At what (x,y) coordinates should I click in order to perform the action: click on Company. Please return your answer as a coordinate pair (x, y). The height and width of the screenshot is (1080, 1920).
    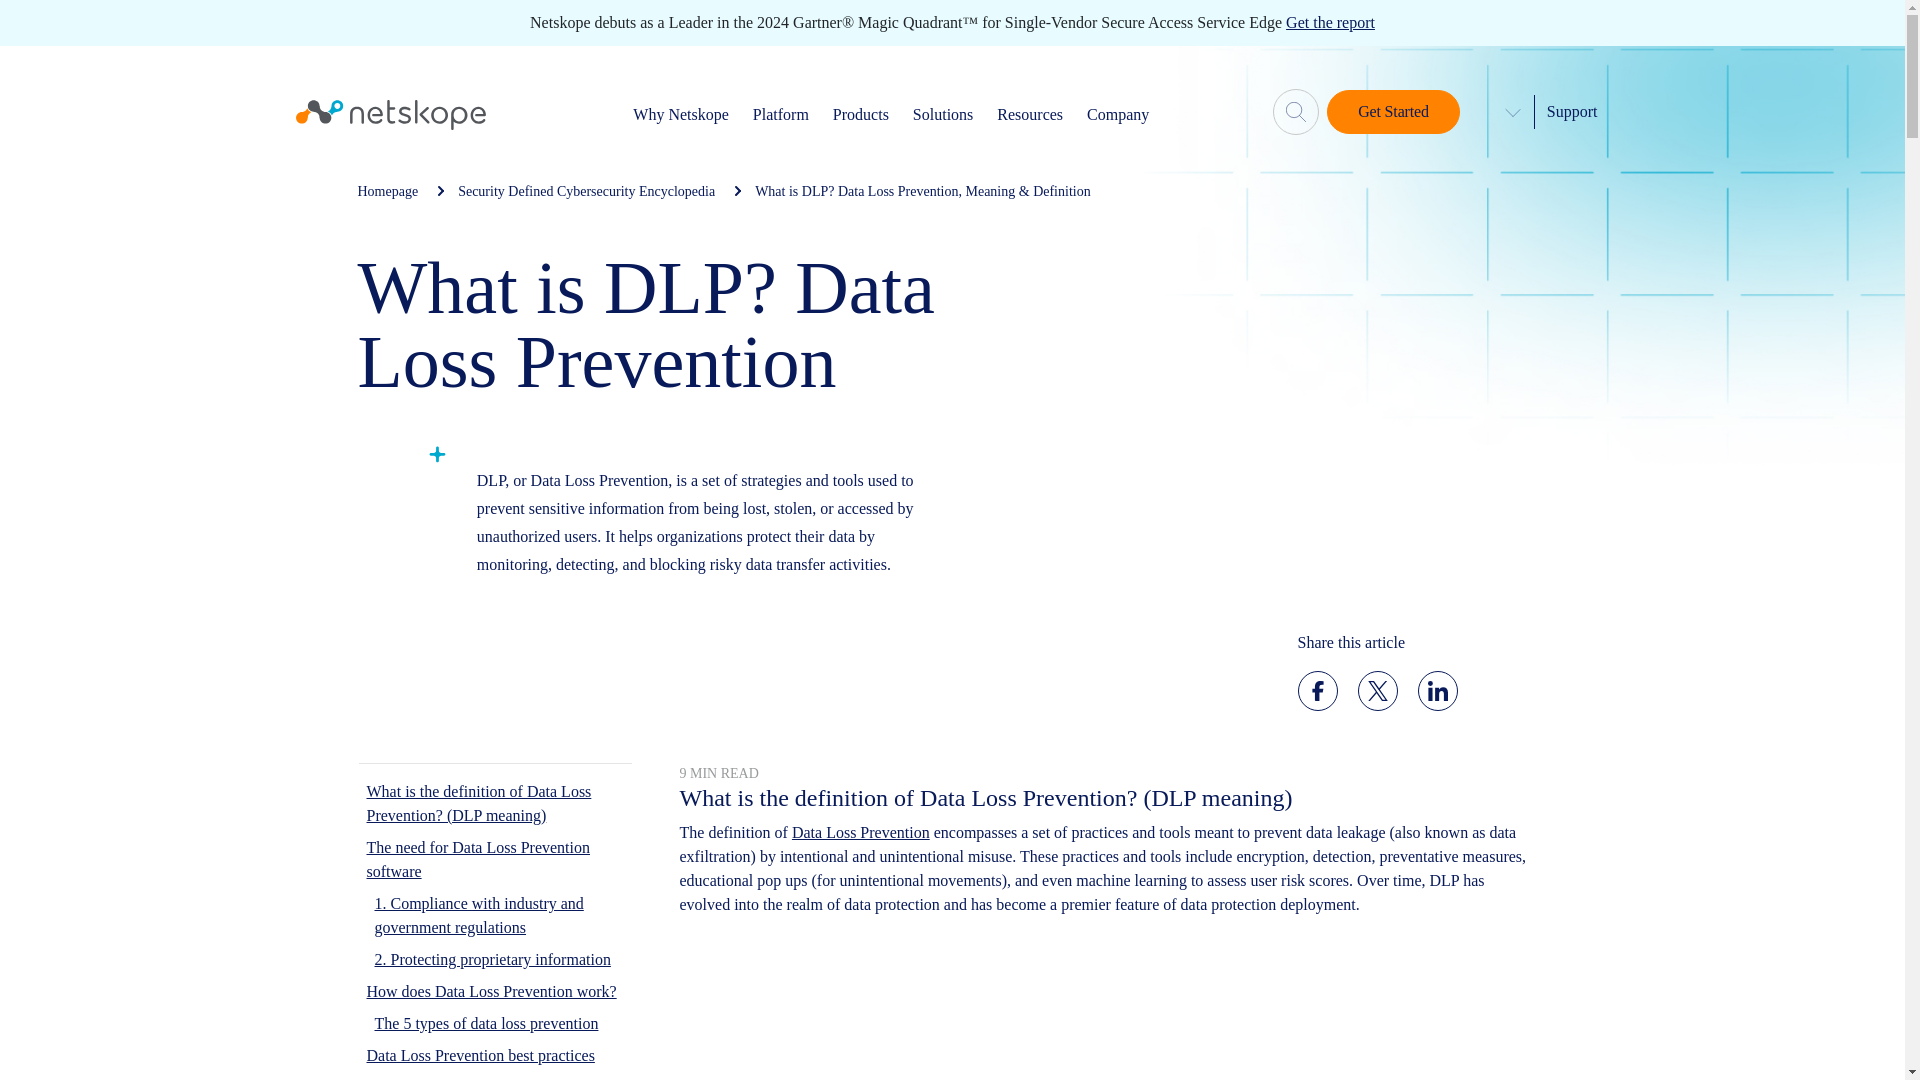
    Looking at the image, I should click on (1117, 114).